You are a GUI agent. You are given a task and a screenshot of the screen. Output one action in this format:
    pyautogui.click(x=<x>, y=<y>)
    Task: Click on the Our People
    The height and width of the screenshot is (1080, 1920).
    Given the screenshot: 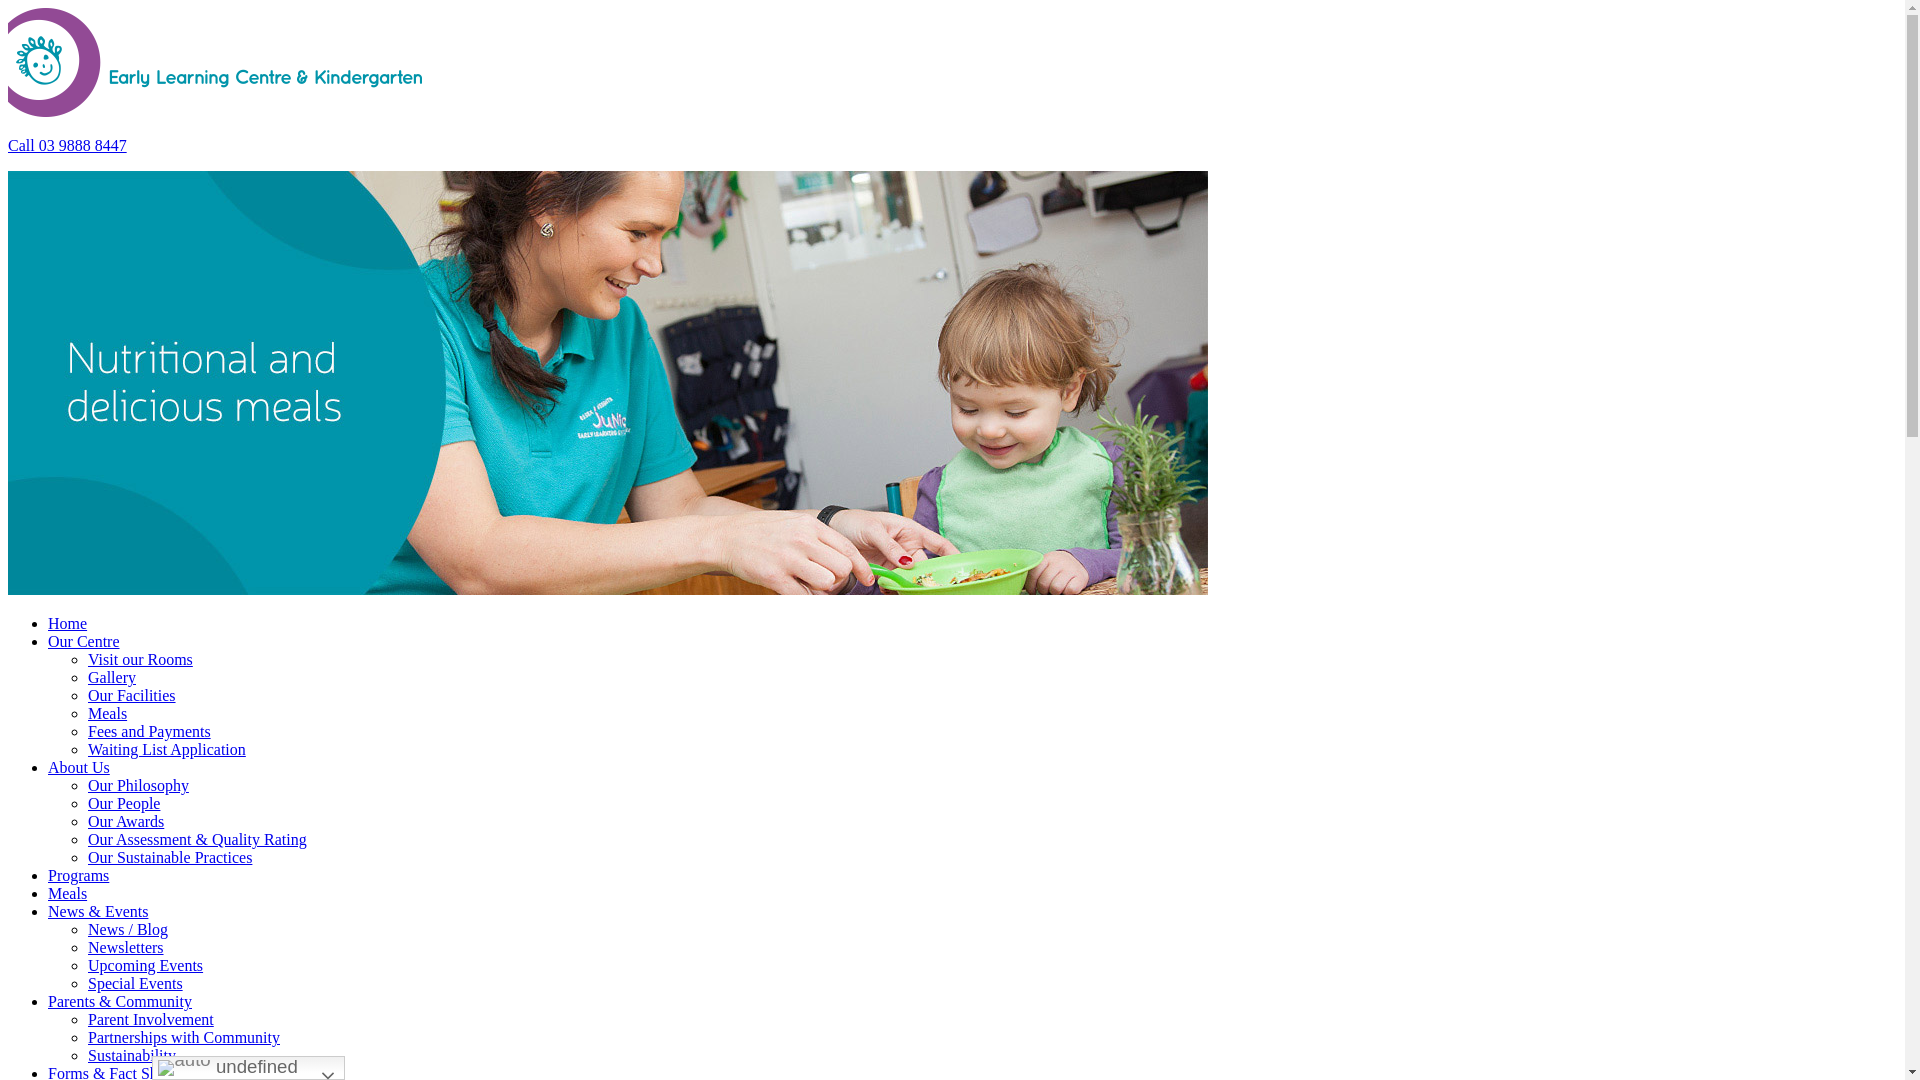 What is the action you would take?
    pyautogui.click(x=124, y=804)
    